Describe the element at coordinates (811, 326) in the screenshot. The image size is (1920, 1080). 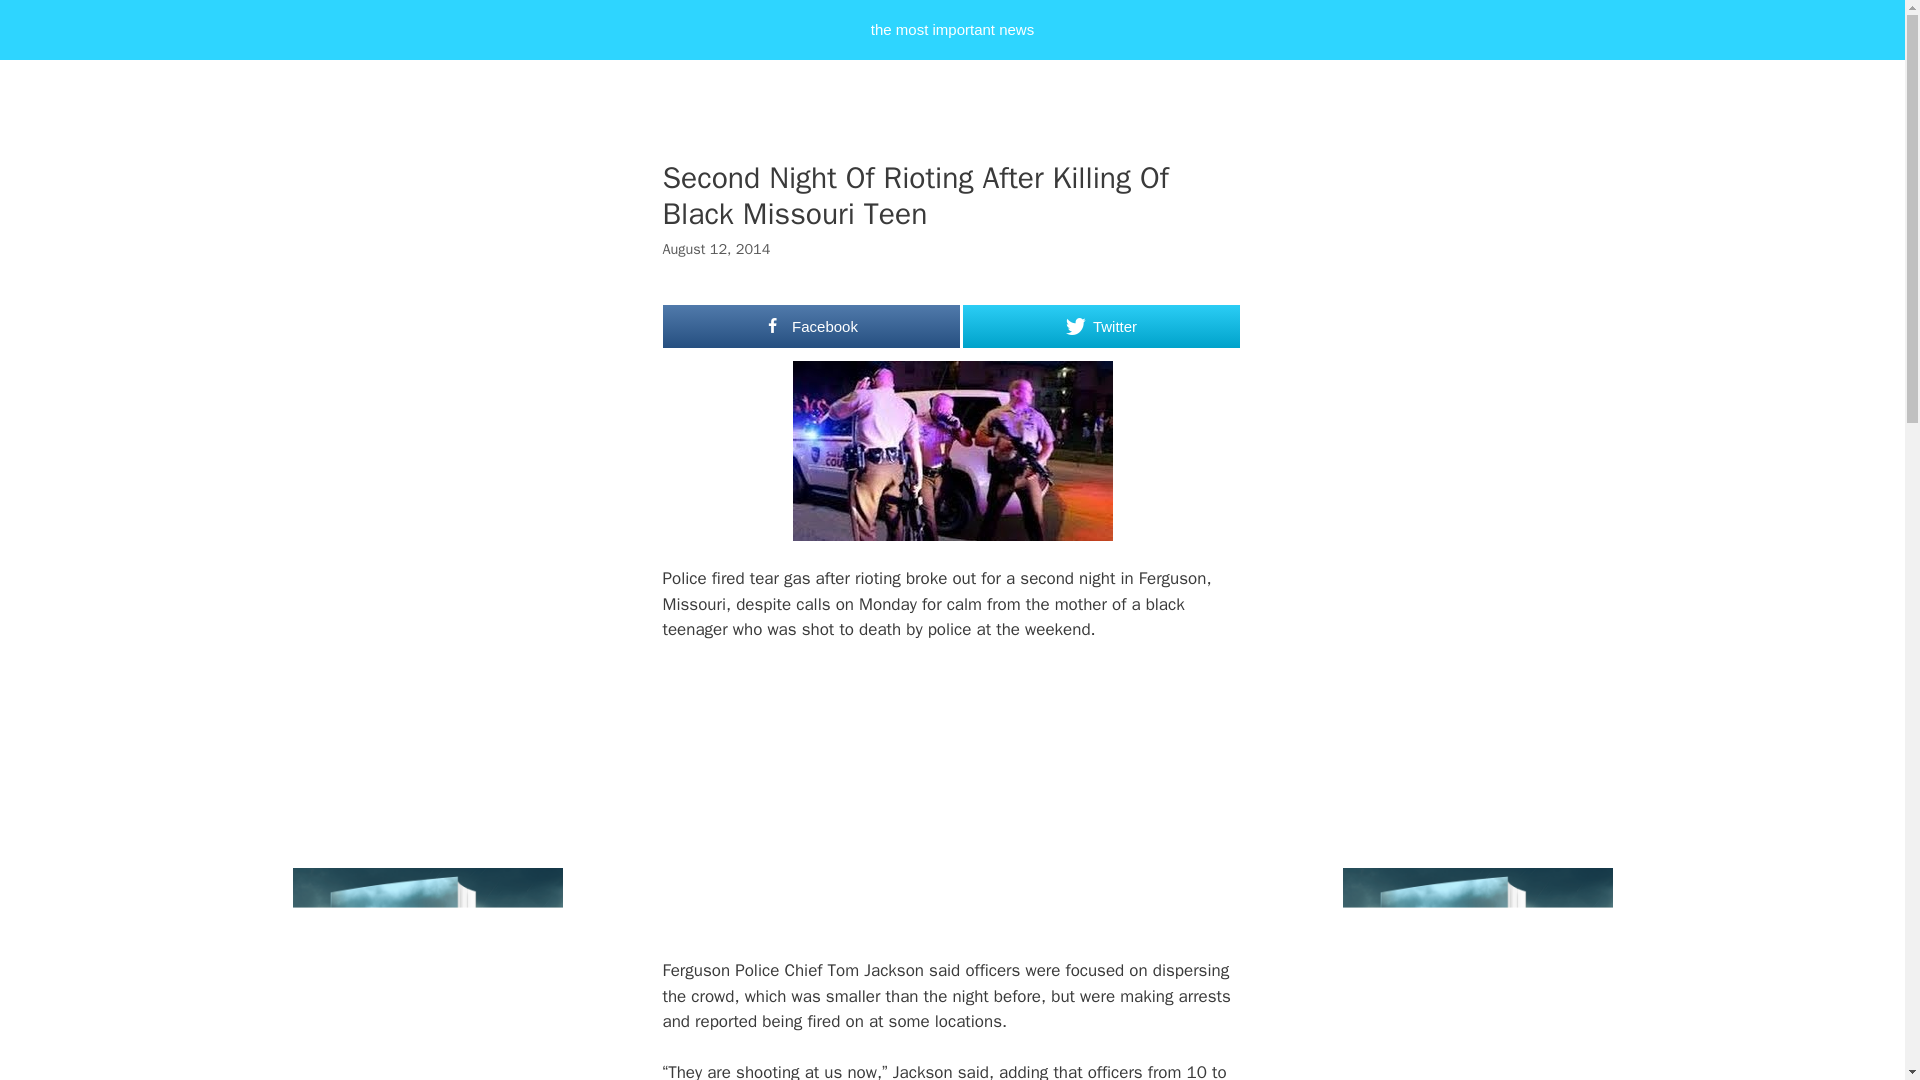
I see `Facebook` at that location.